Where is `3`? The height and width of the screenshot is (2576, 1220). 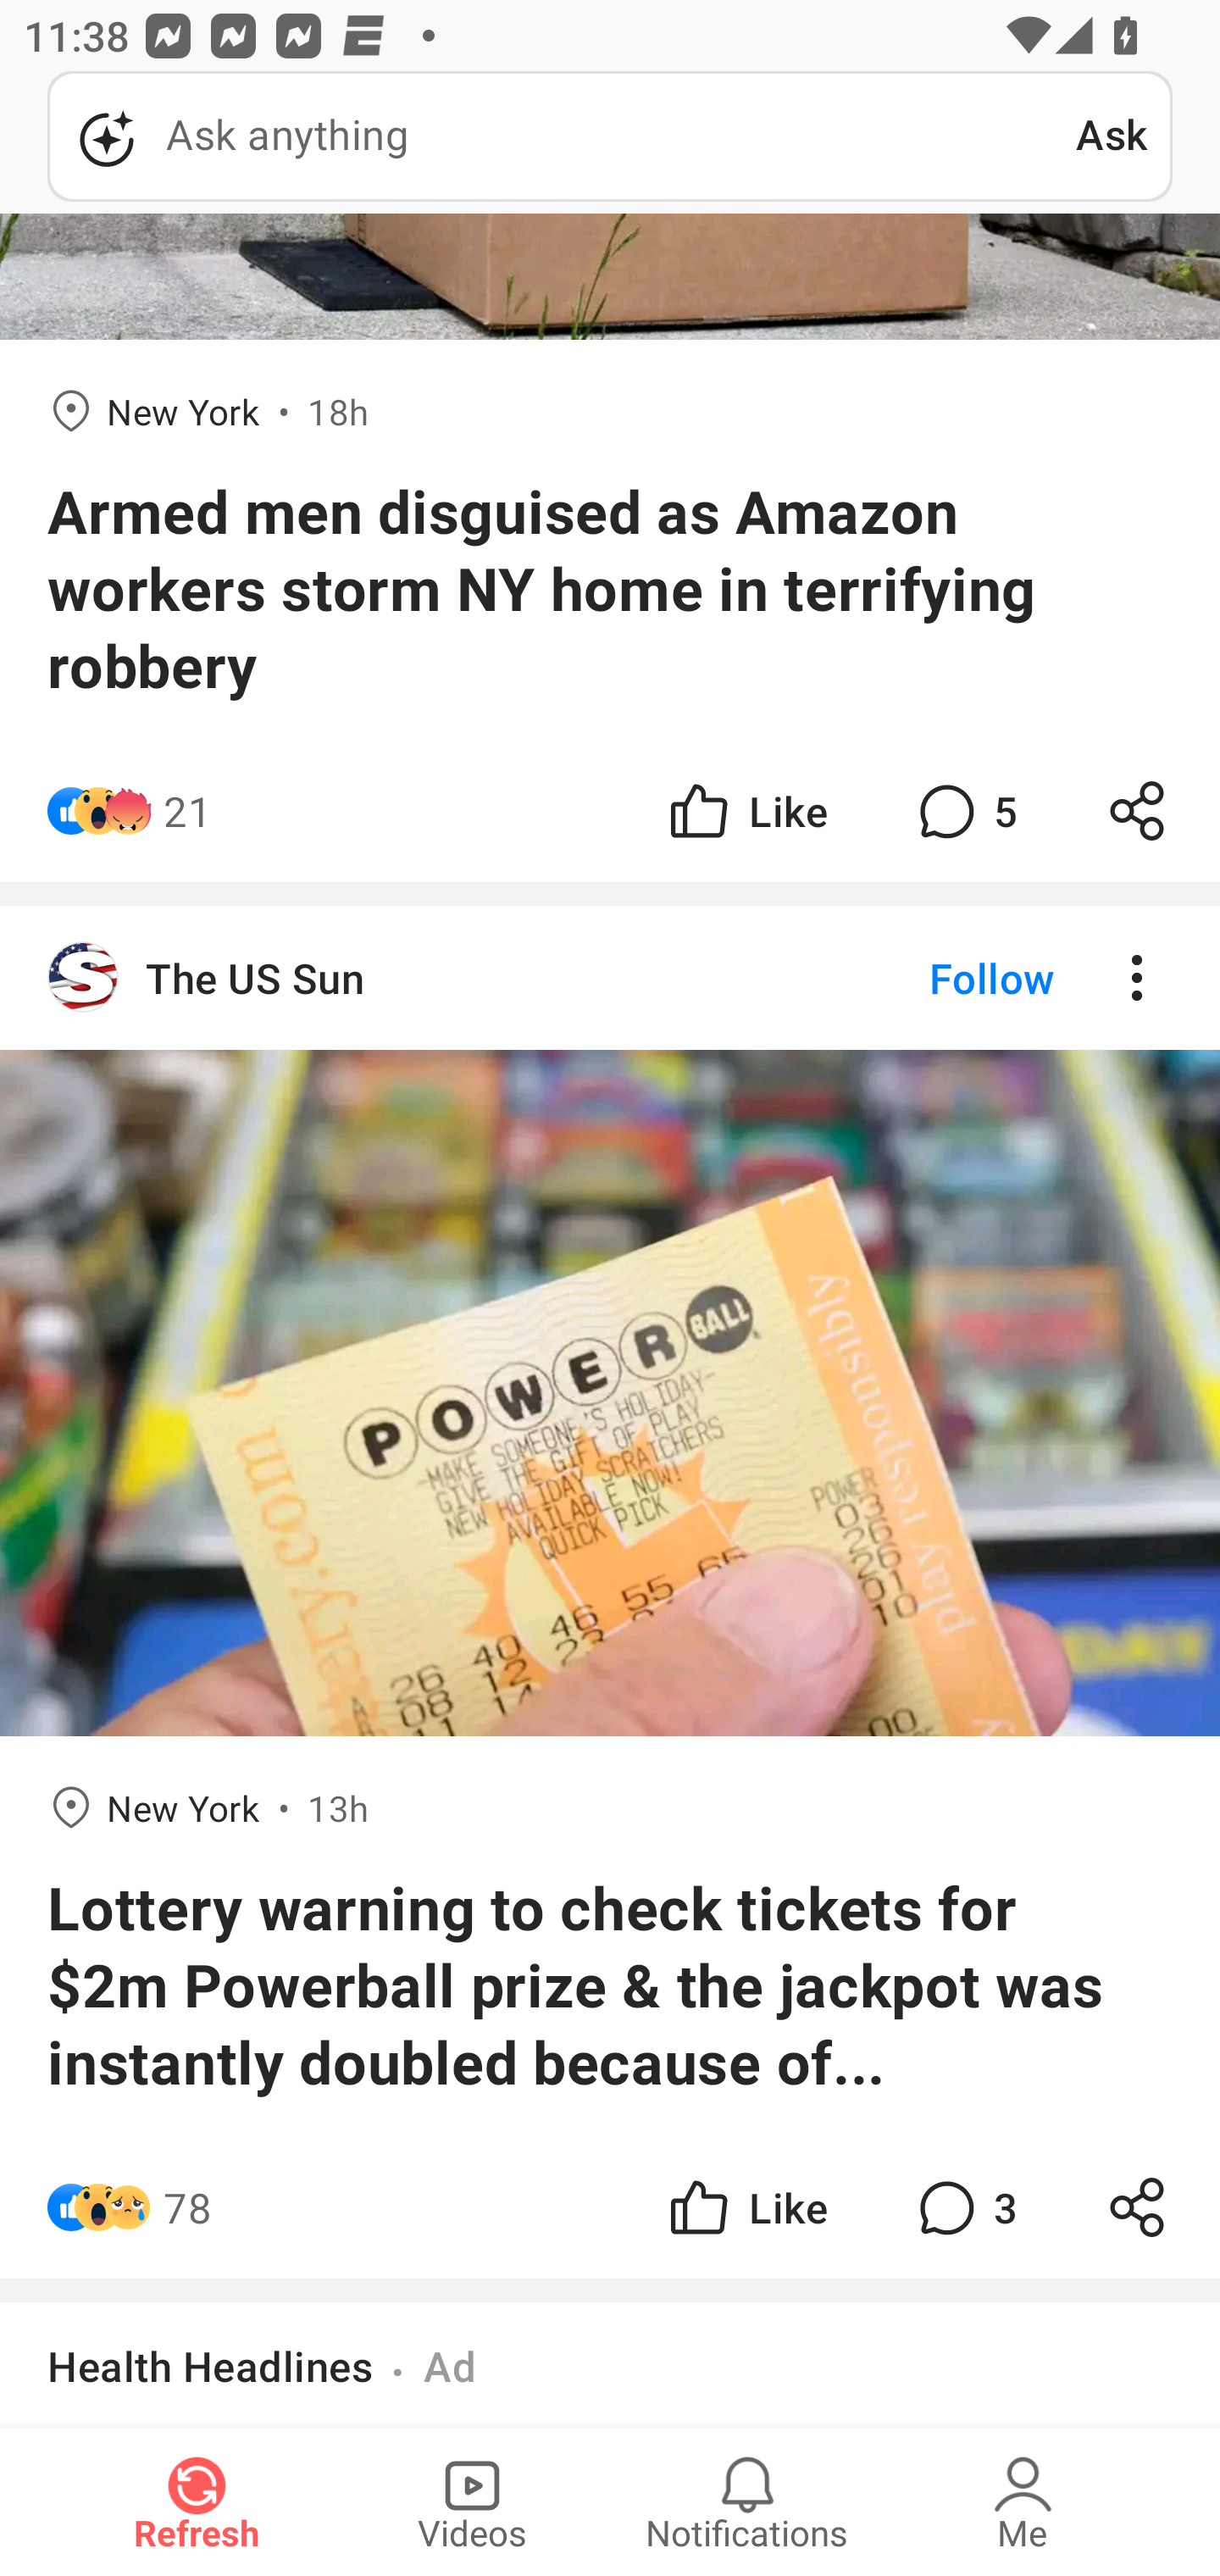 3 is located at coordinates (964, 2207).